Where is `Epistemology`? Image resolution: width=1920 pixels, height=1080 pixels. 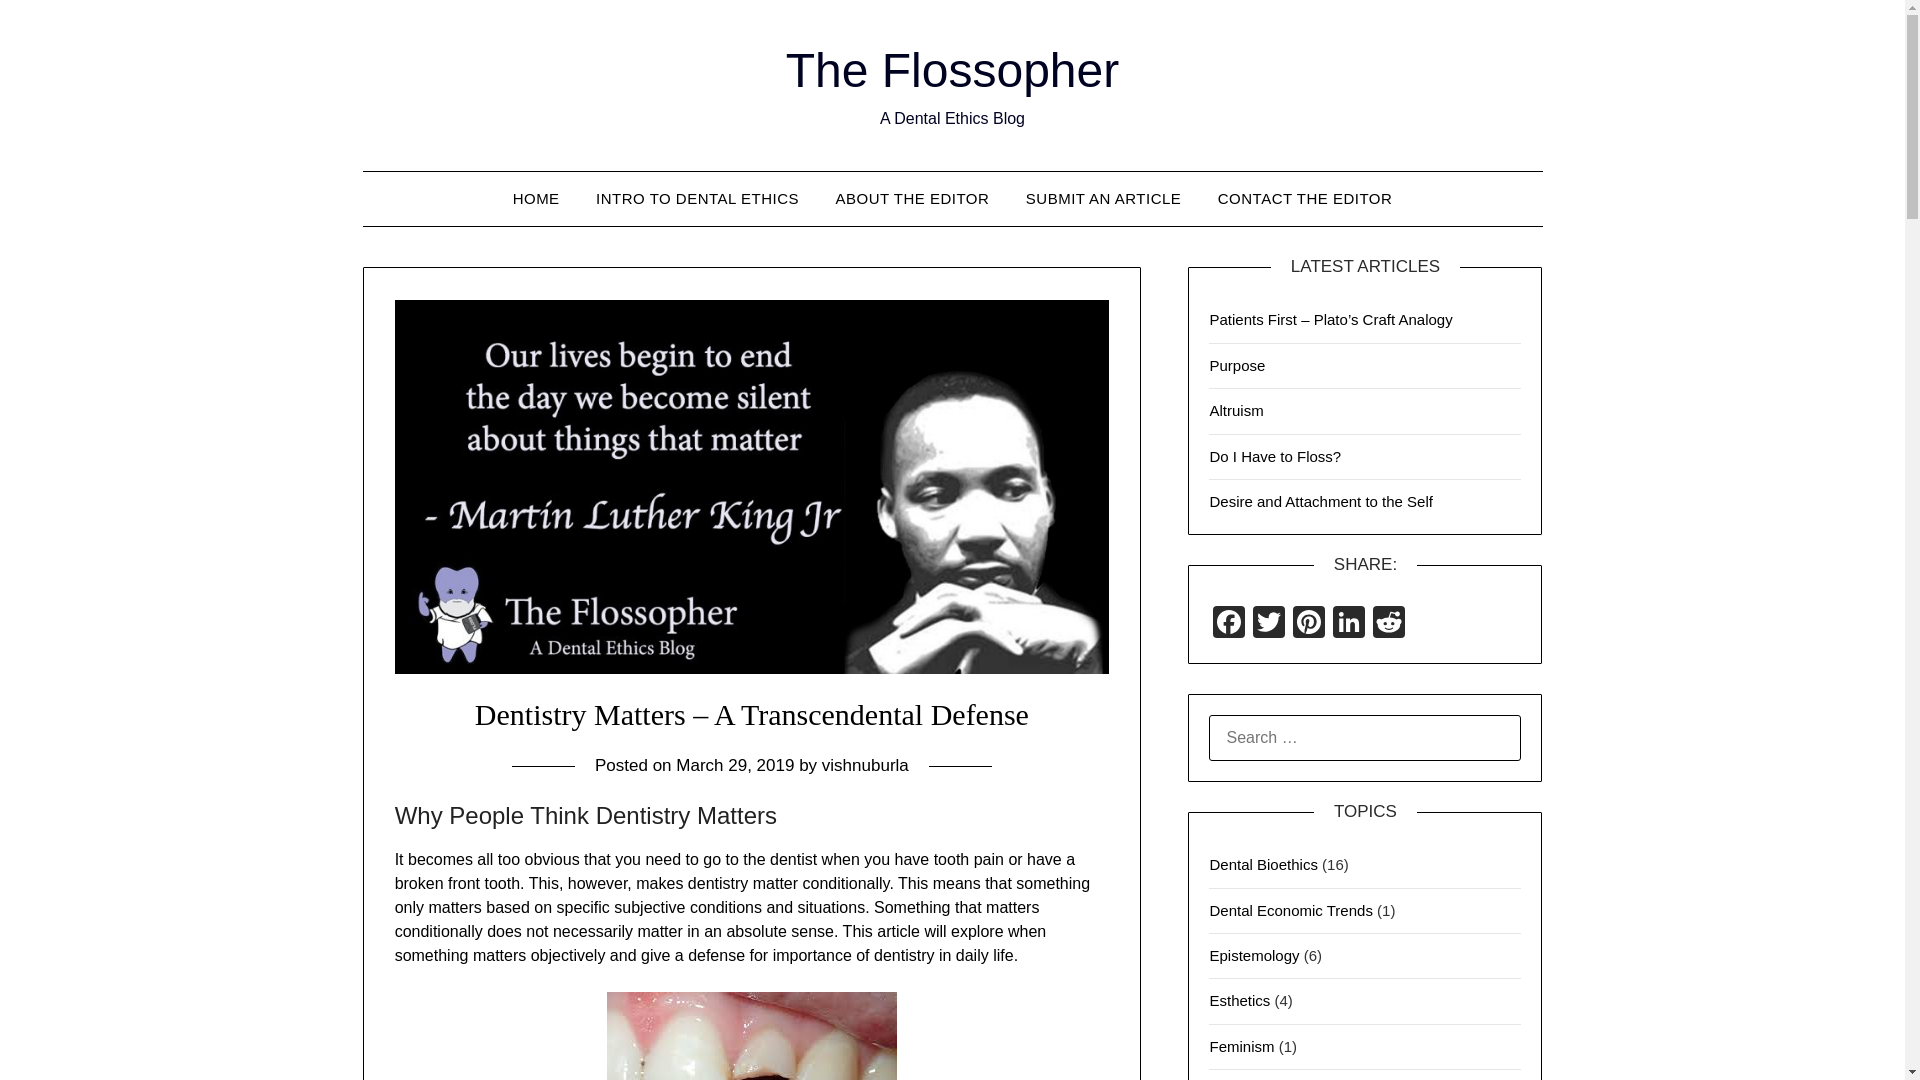 Epistemology is located at coordinates (1254, 956).